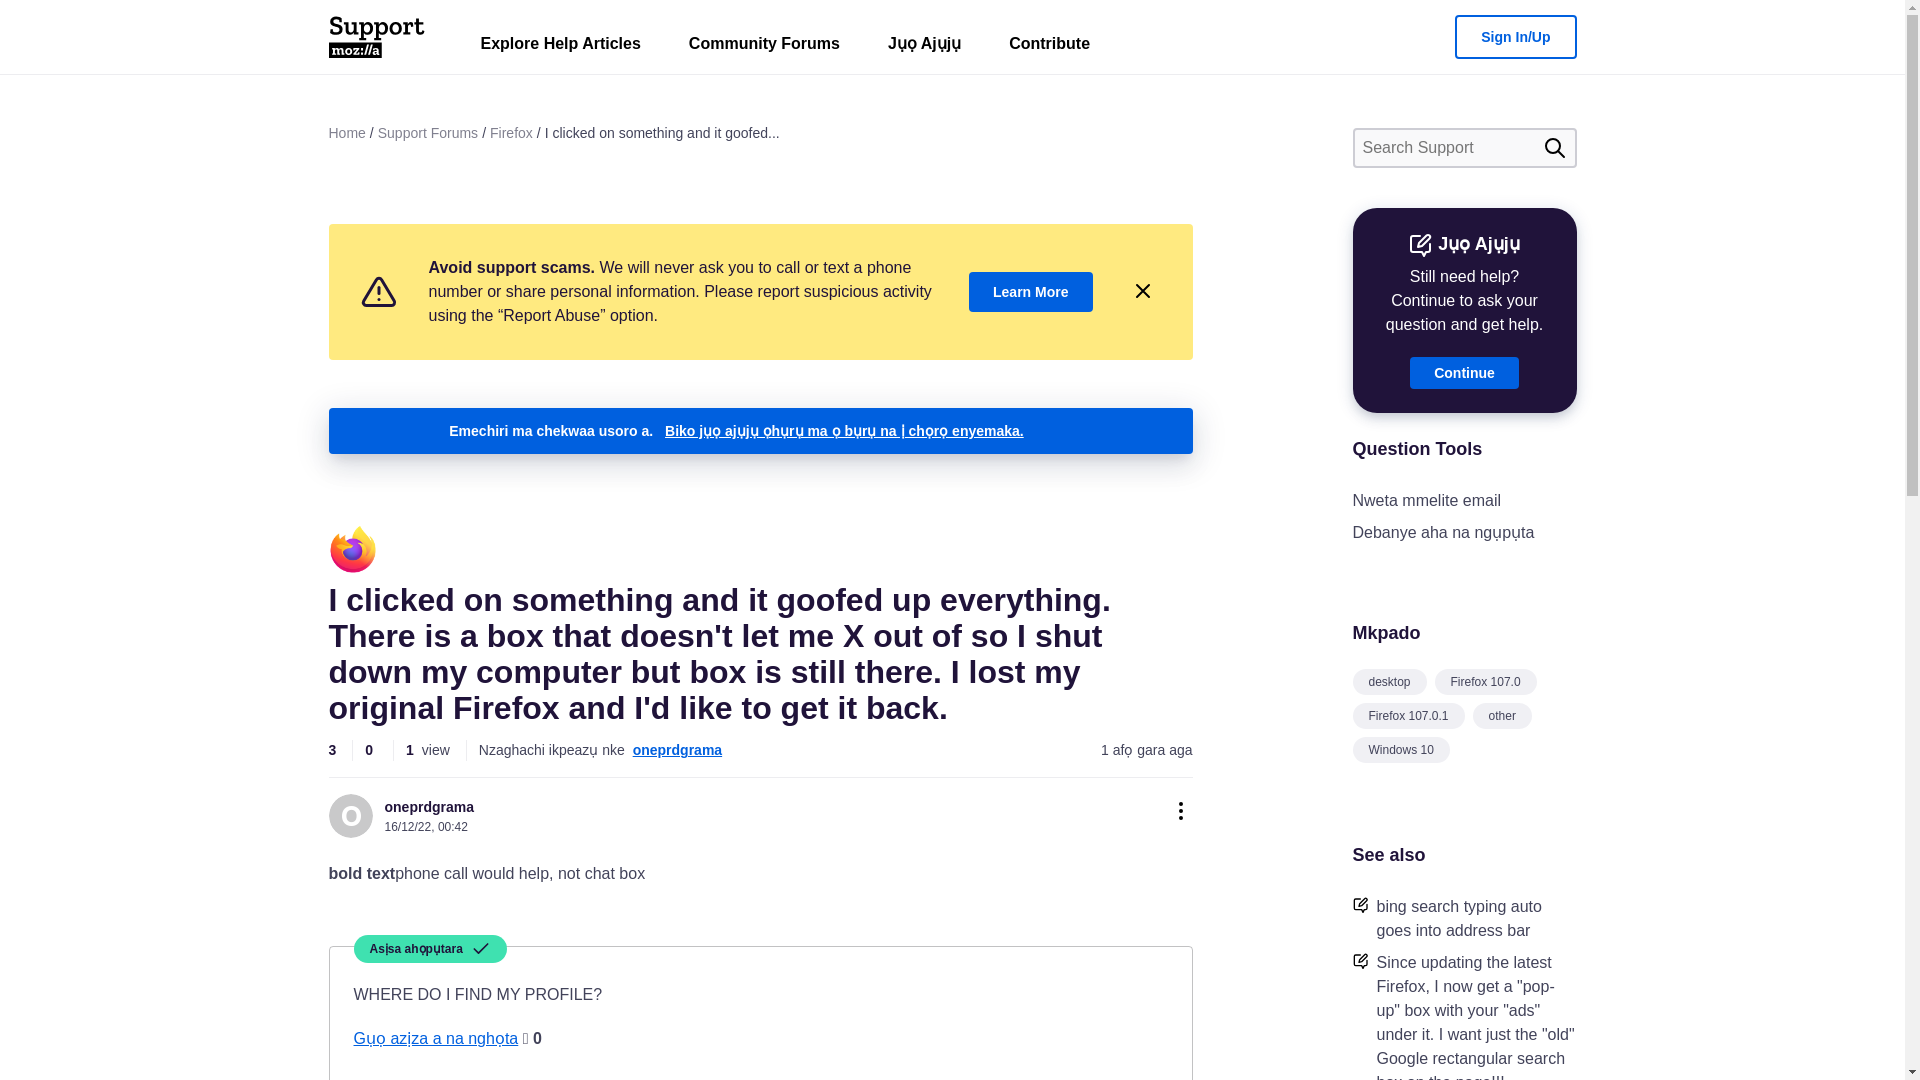 The height and width of the screenshot is (1080, 1920). Describe the element at coordinates (560, 48) in the screenshot. I see `Explore Help Articles` at that location.